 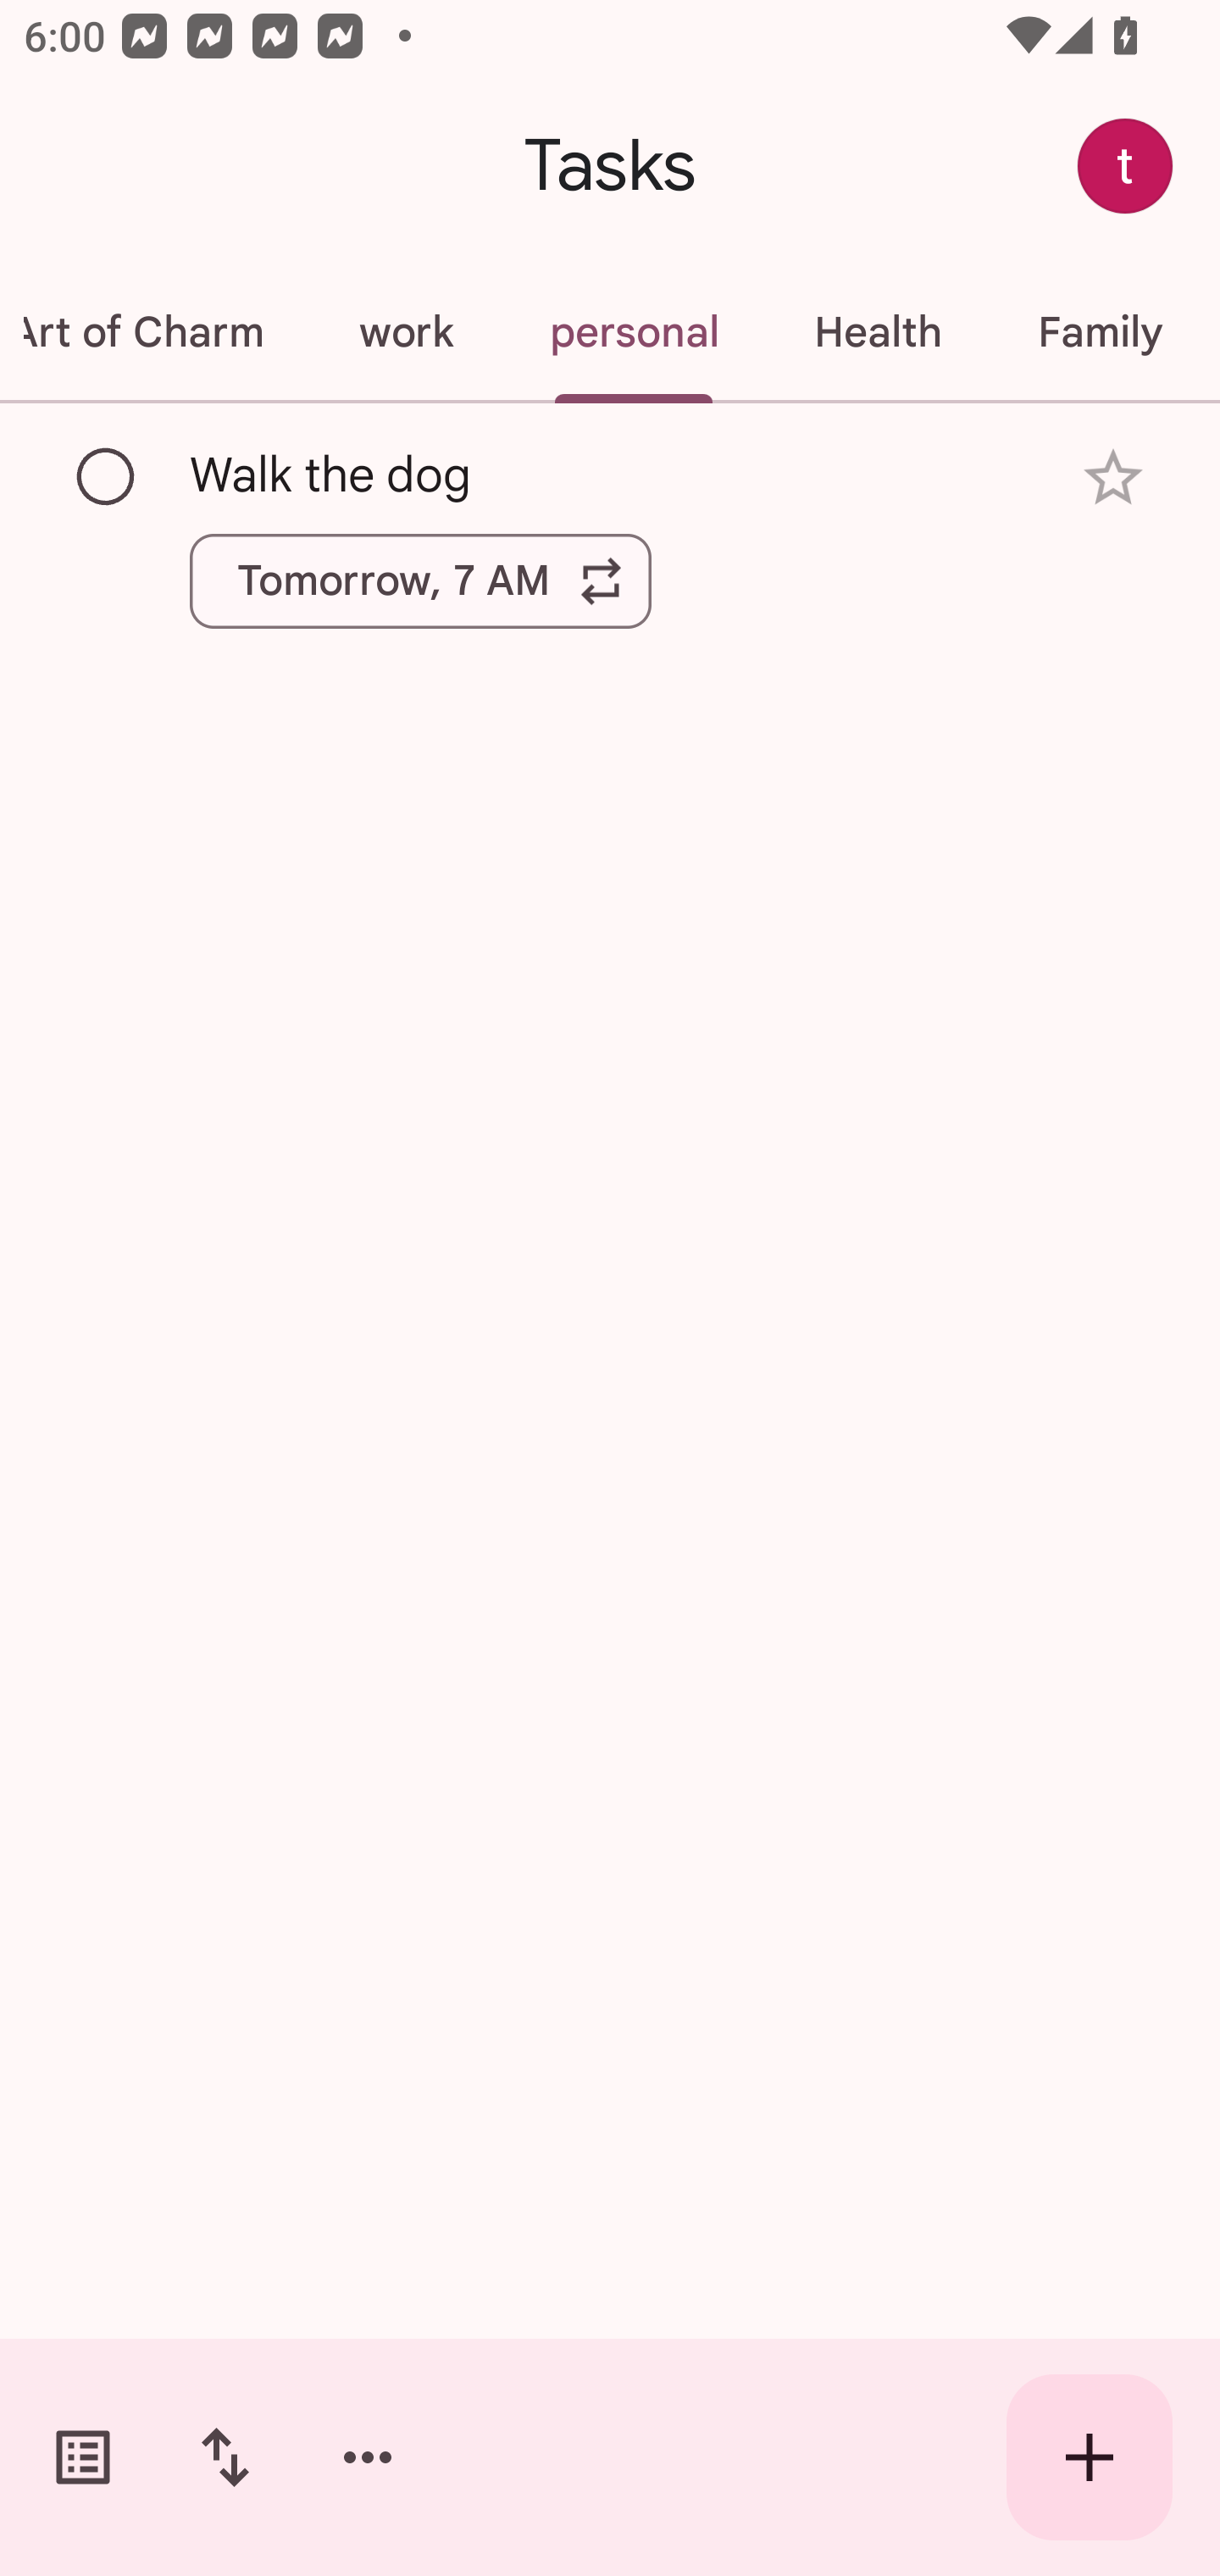 I want to click on The Art of Charm, so click(x=156, y=332).